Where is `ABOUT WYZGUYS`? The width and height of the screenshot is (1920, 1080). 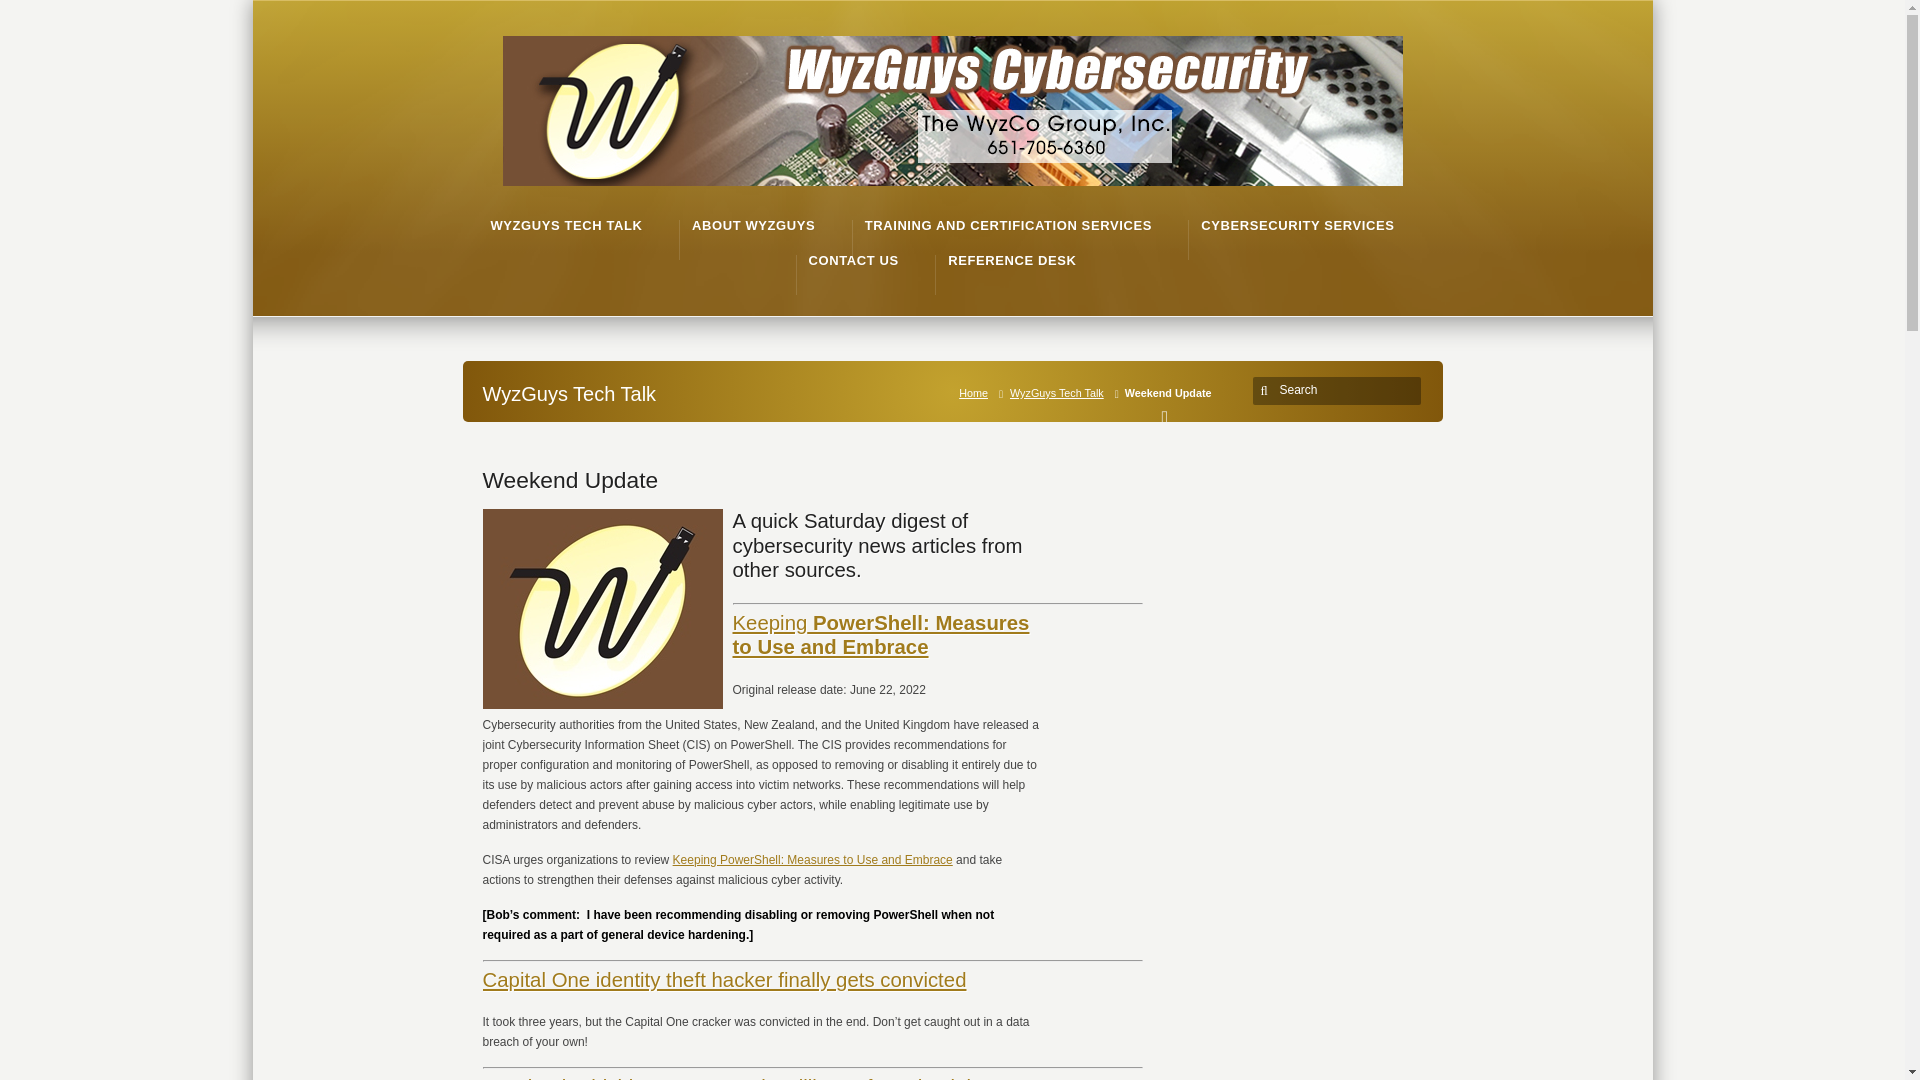
ABOUT WYZGUYS is located at coordinates (752, 226).